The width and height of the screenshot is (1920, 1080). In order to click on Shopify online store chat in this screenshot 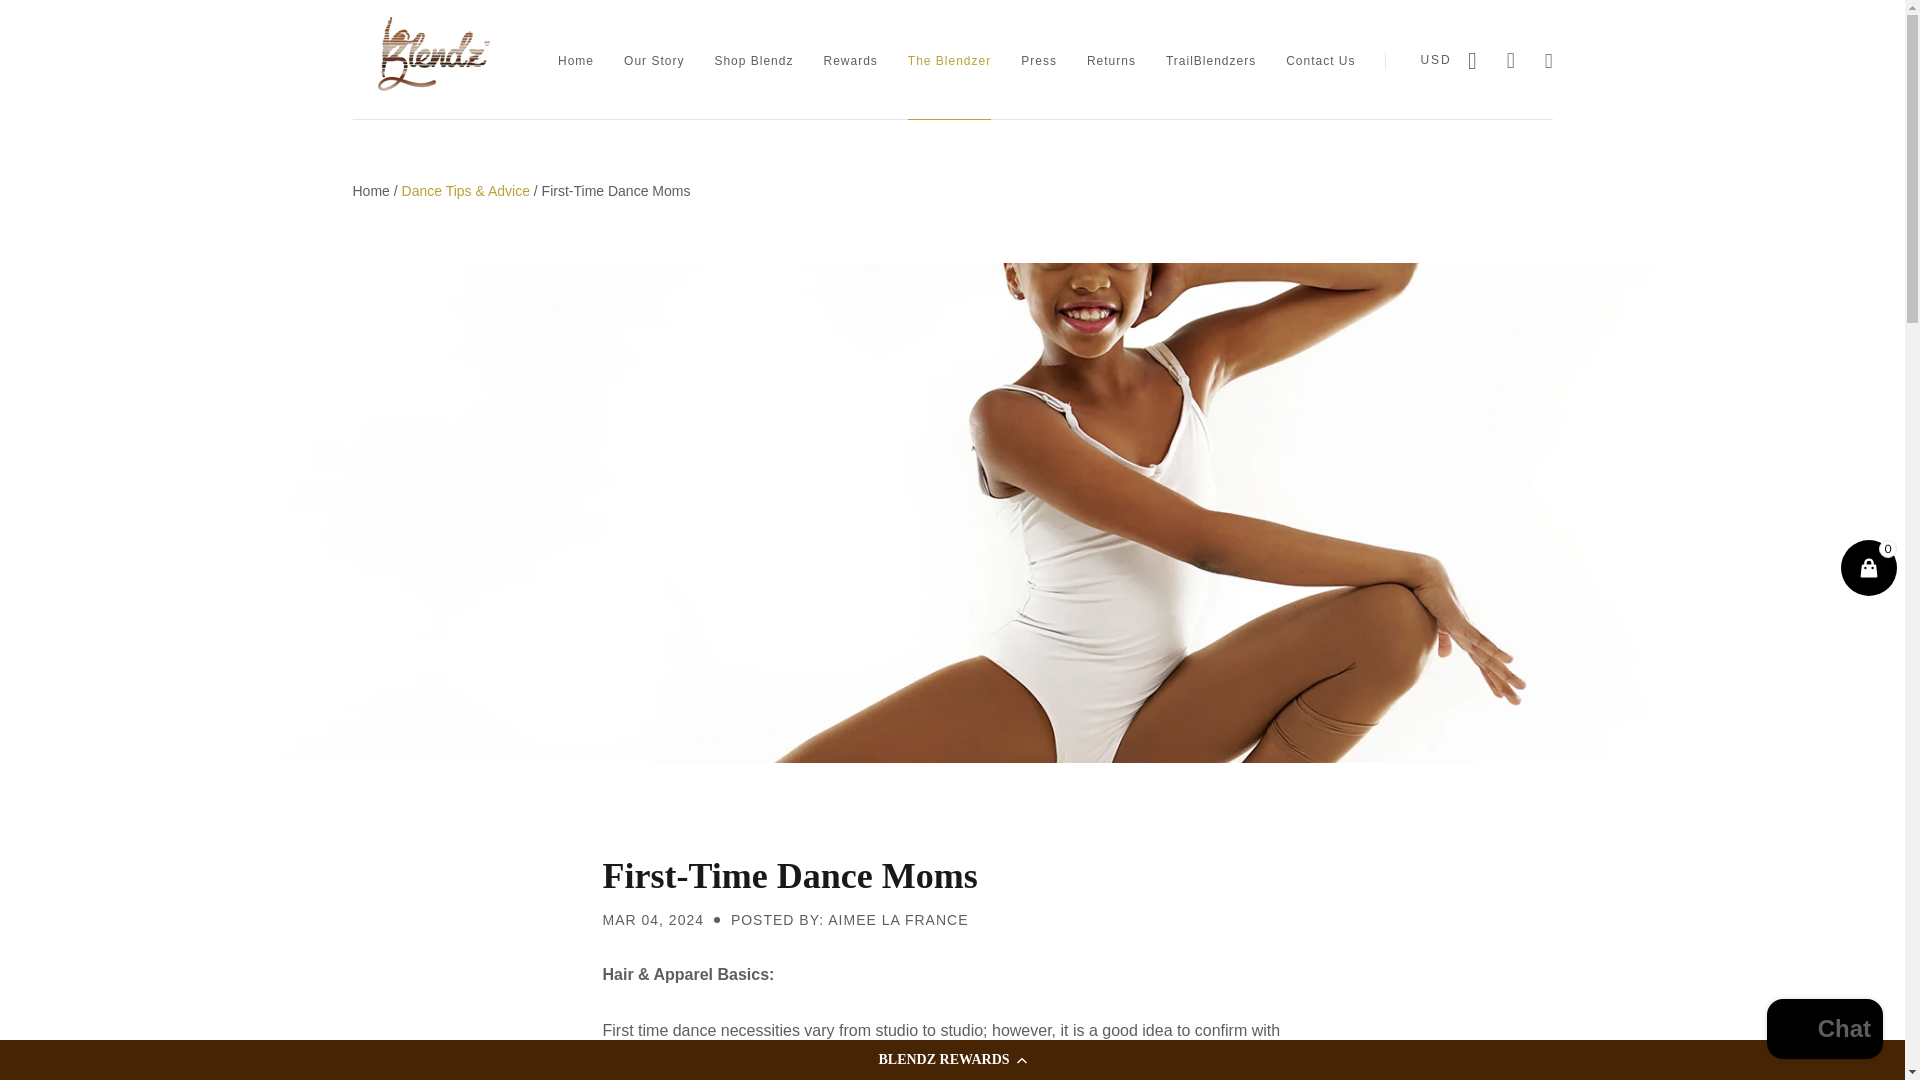, I will do `click(1824, 1031)`.